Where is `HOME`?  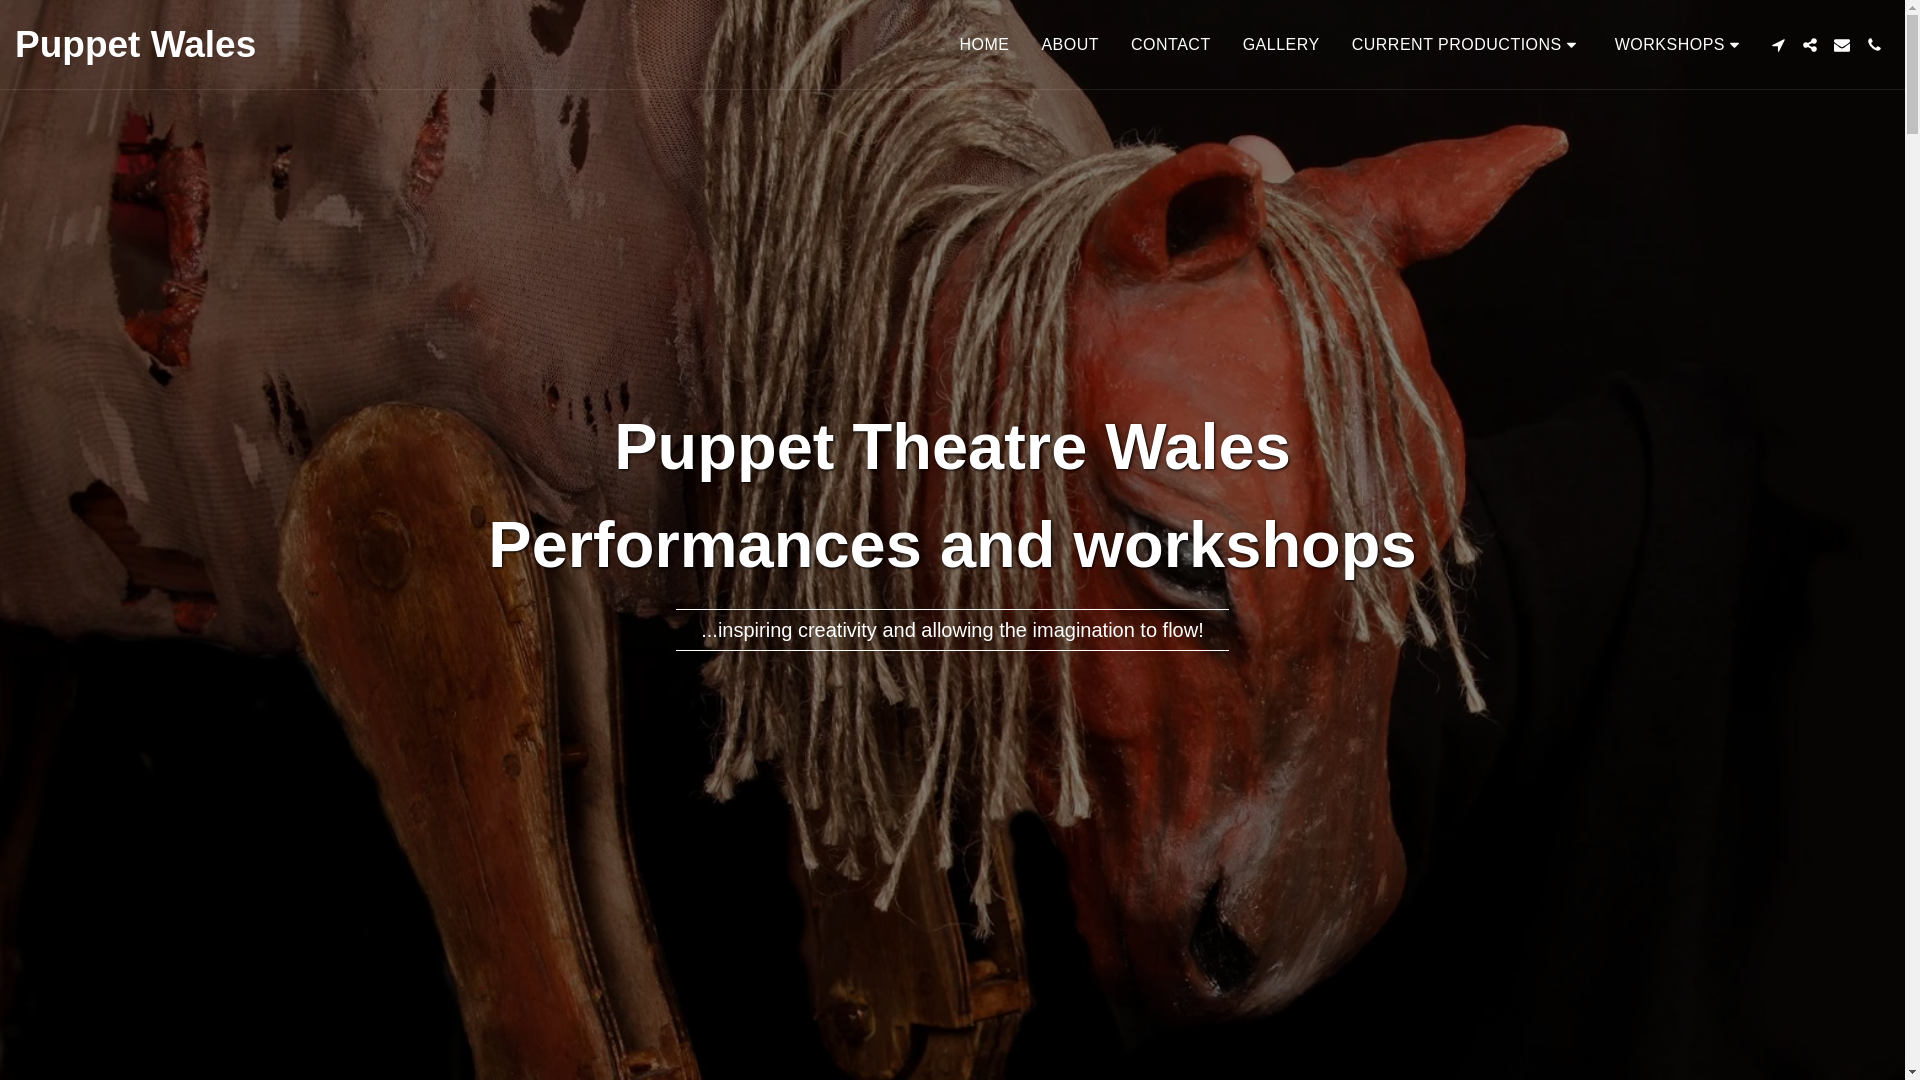
HOME is located at coordinates (984, 44).